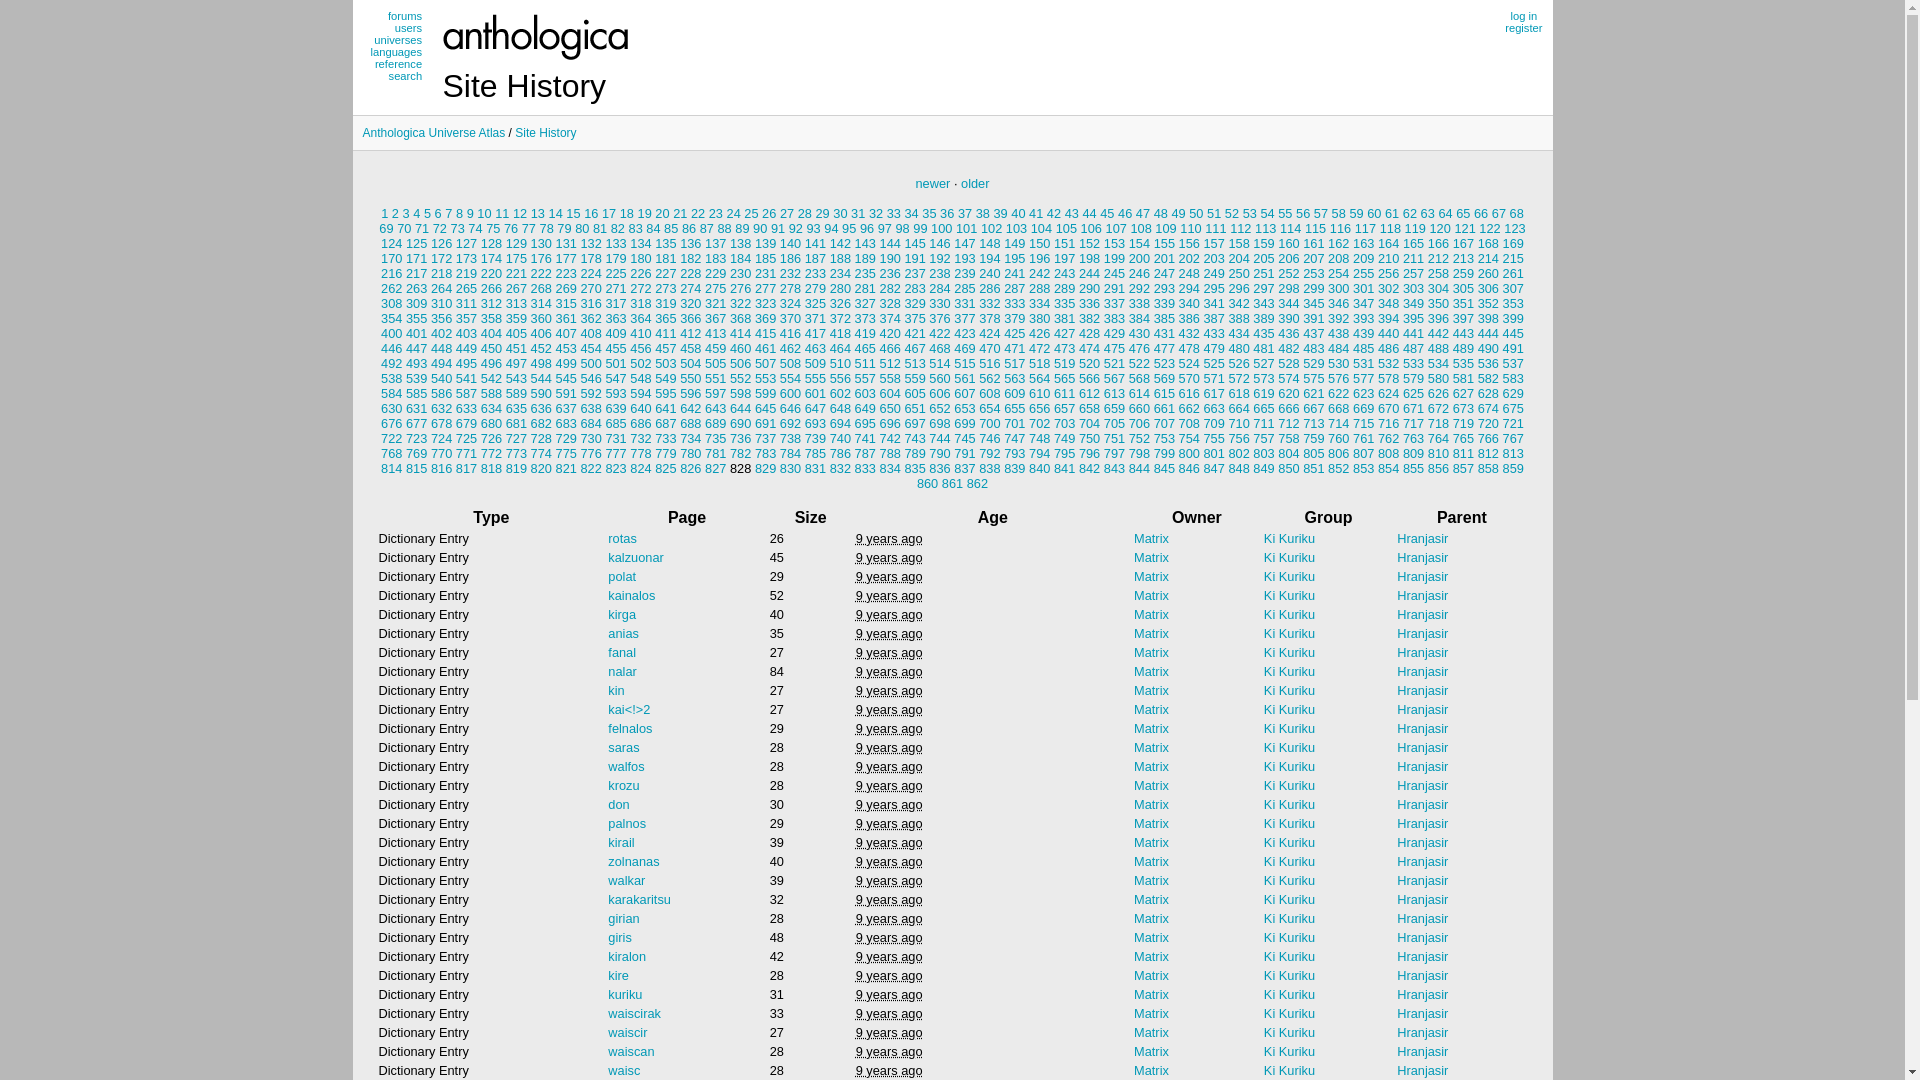 This screenshot has height=1080, width=1920. Describe the element at coordinates (466, 424) in the screenshot. I see `679` at that location.